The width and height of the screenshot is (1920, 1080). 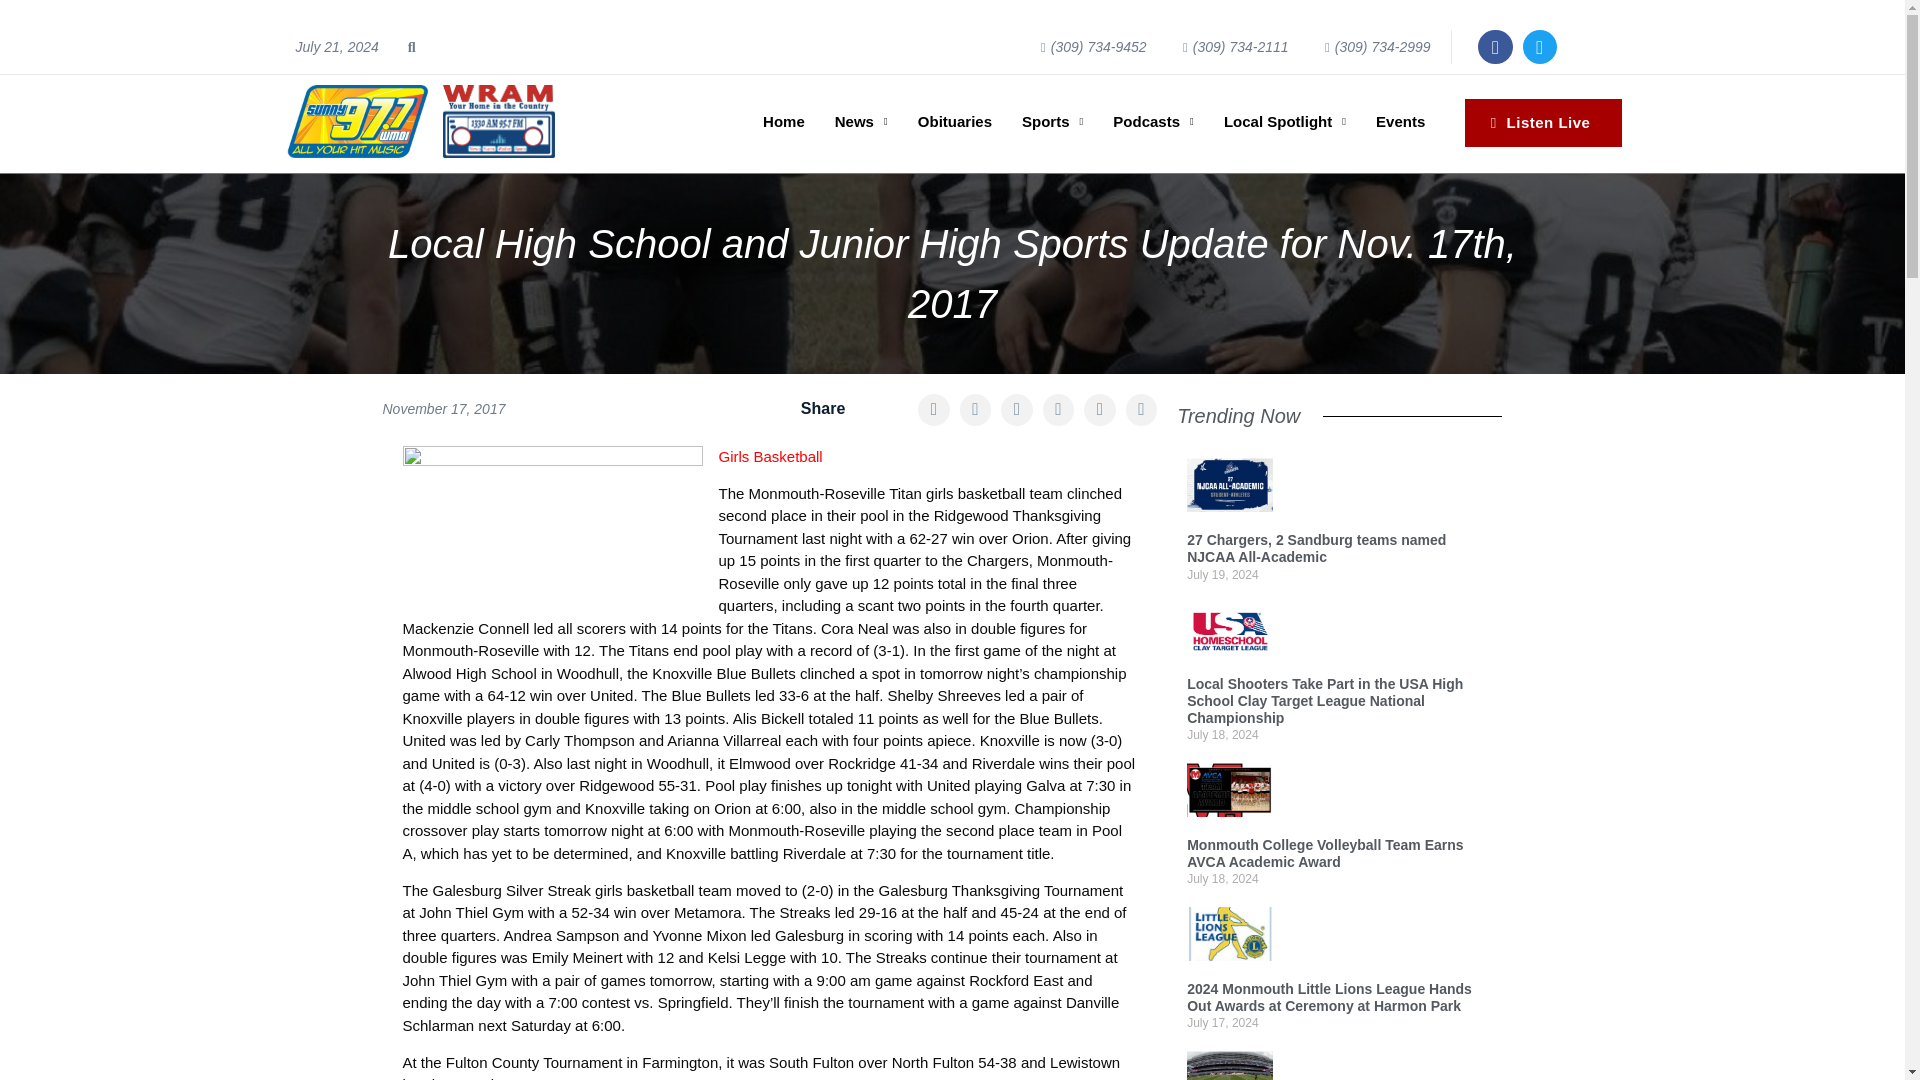 I want to click on Sports, so click(x=1052, y=122).